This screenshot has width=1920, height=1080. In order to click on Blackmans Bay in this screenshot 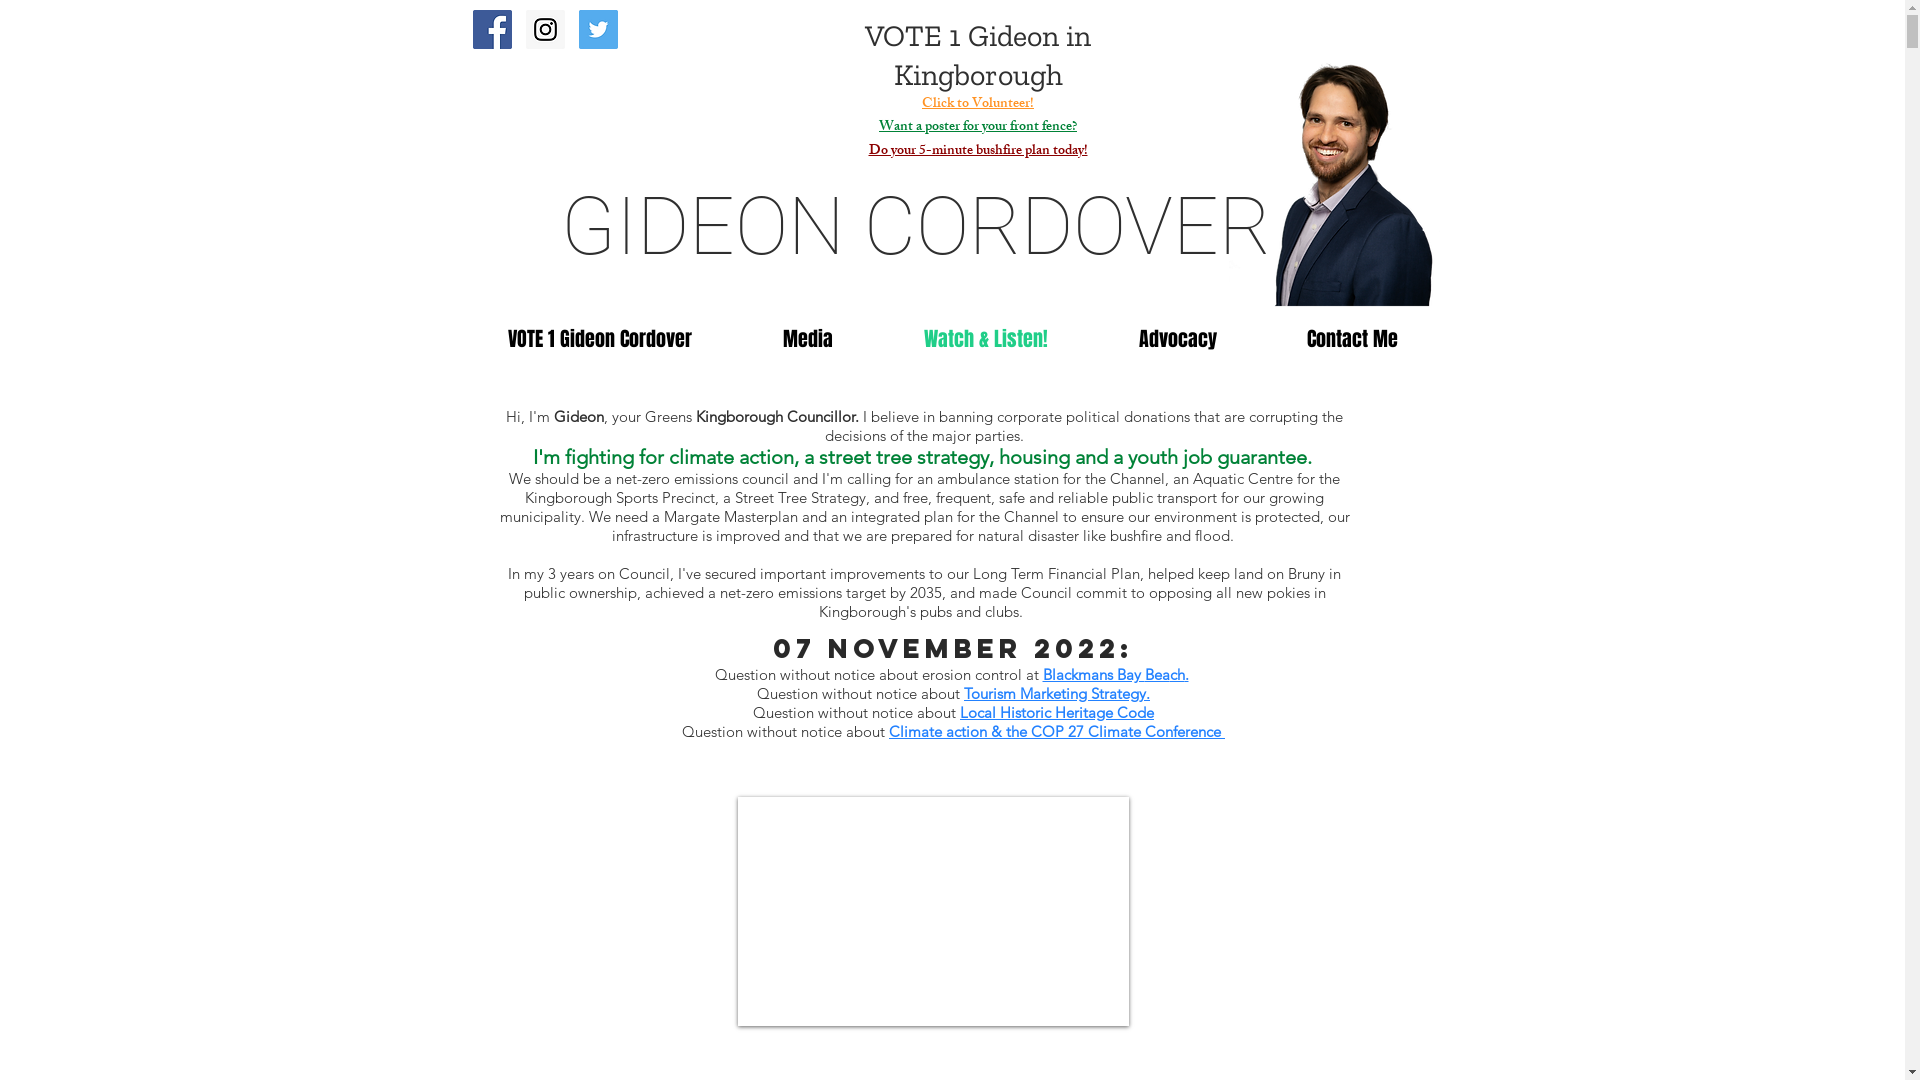, I will do `click(1093, 674)`.